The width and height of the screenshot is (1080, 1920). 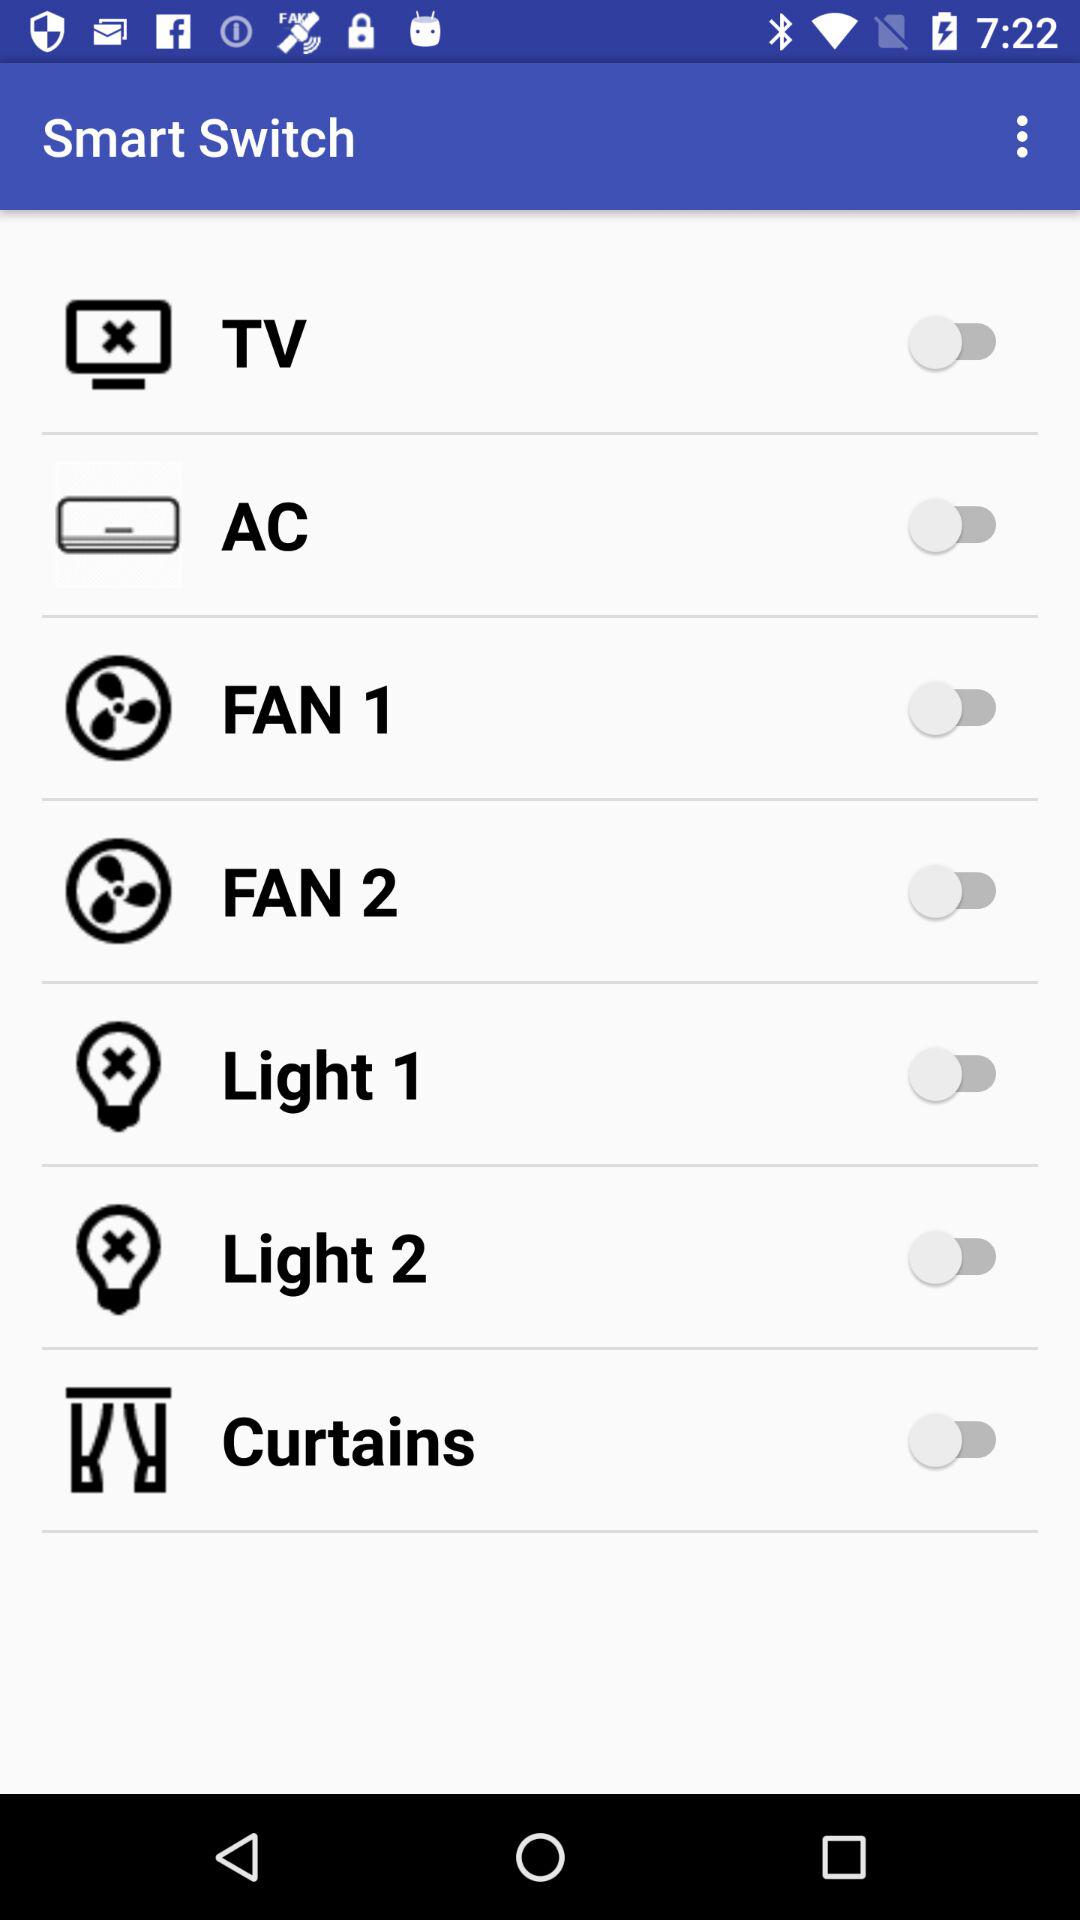 I want to click on select icon below light 2 icon, so click(x=560, y=1440).